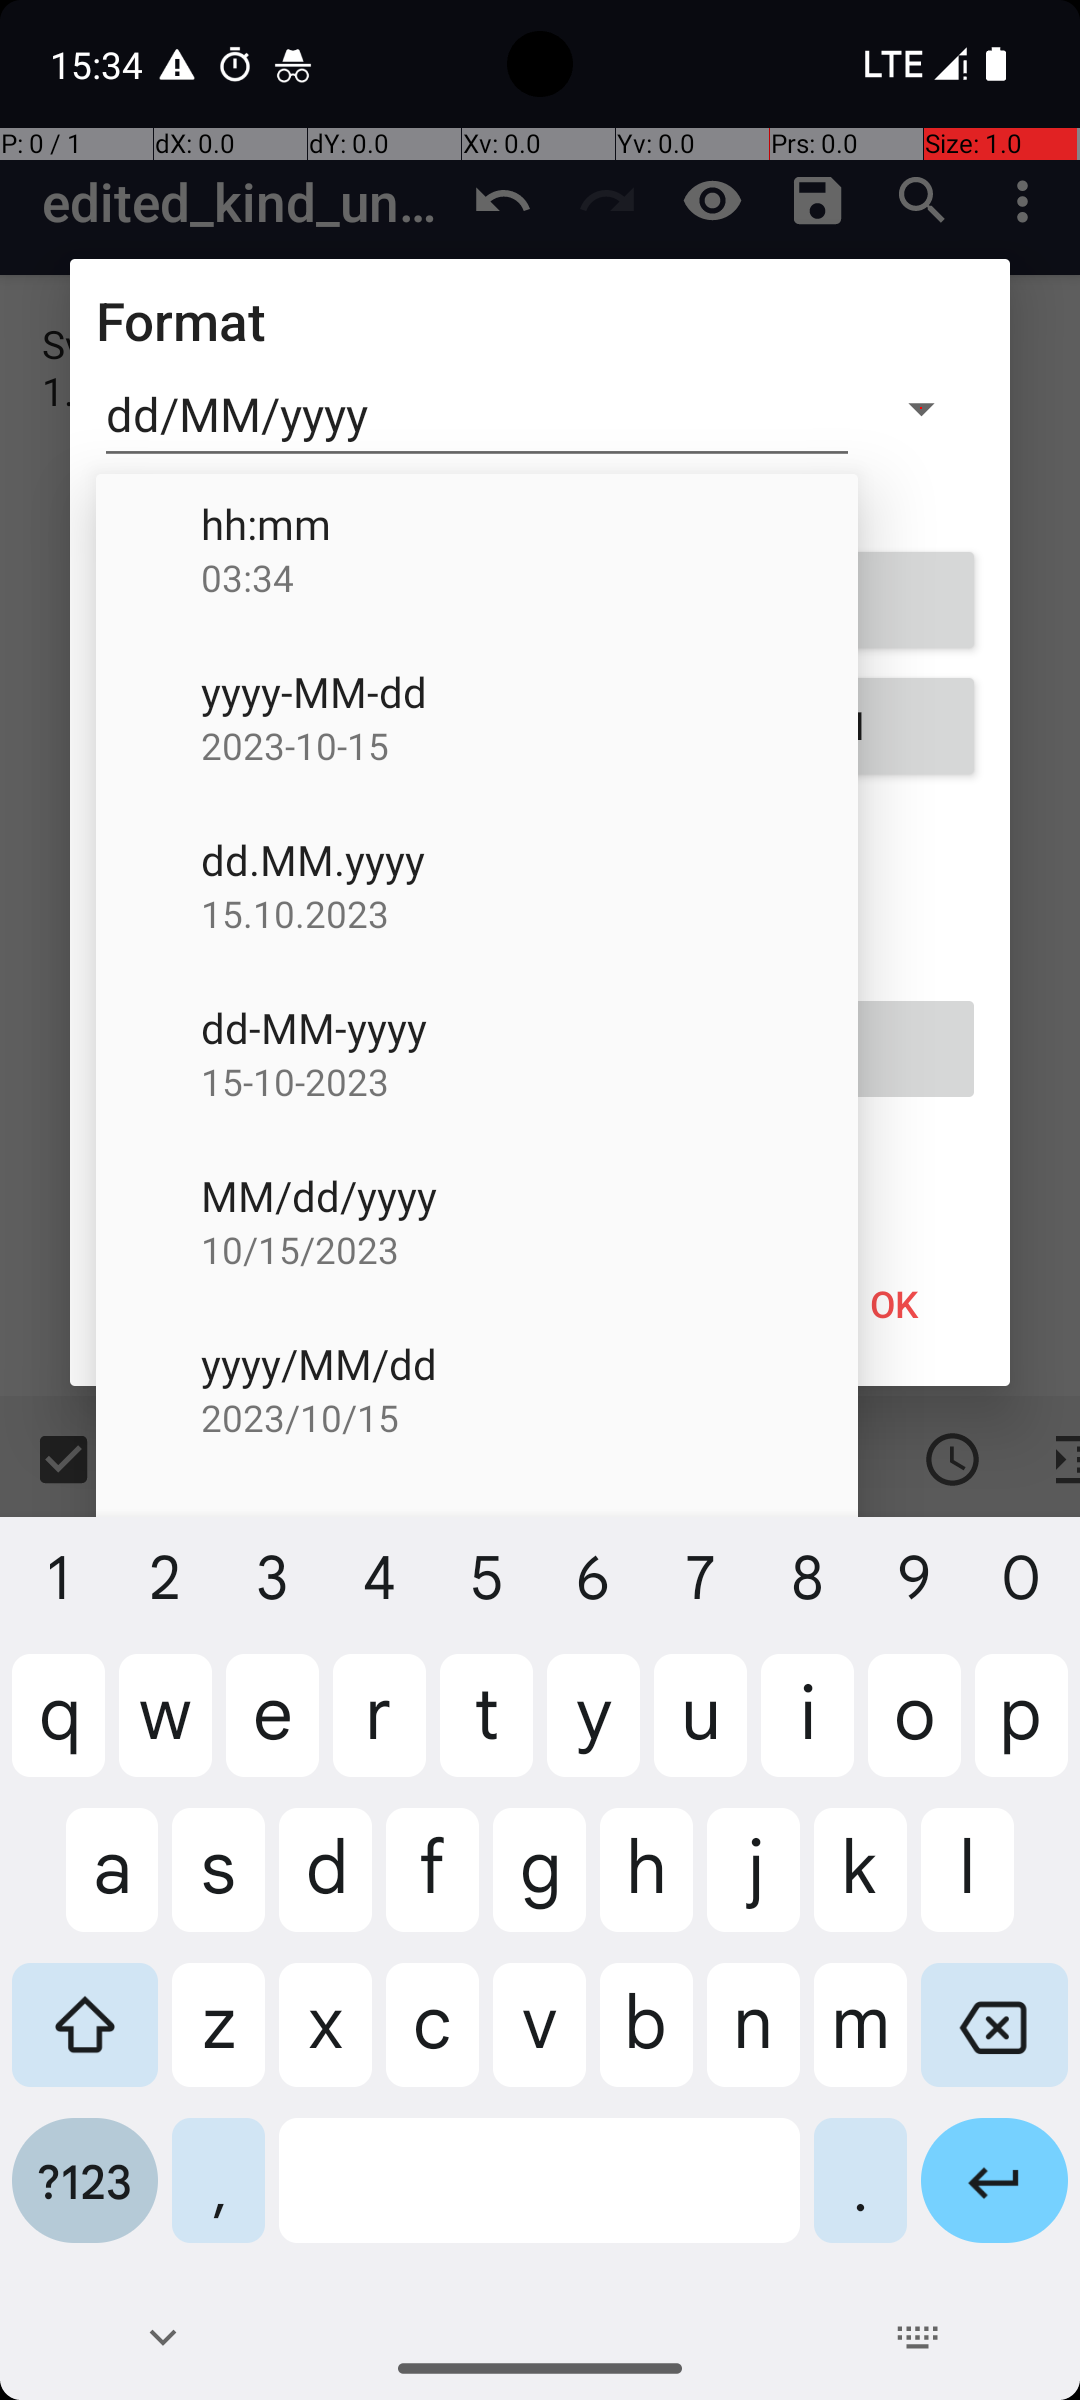  I want to click on yyyy/MM/dd, so click(530, 1364).